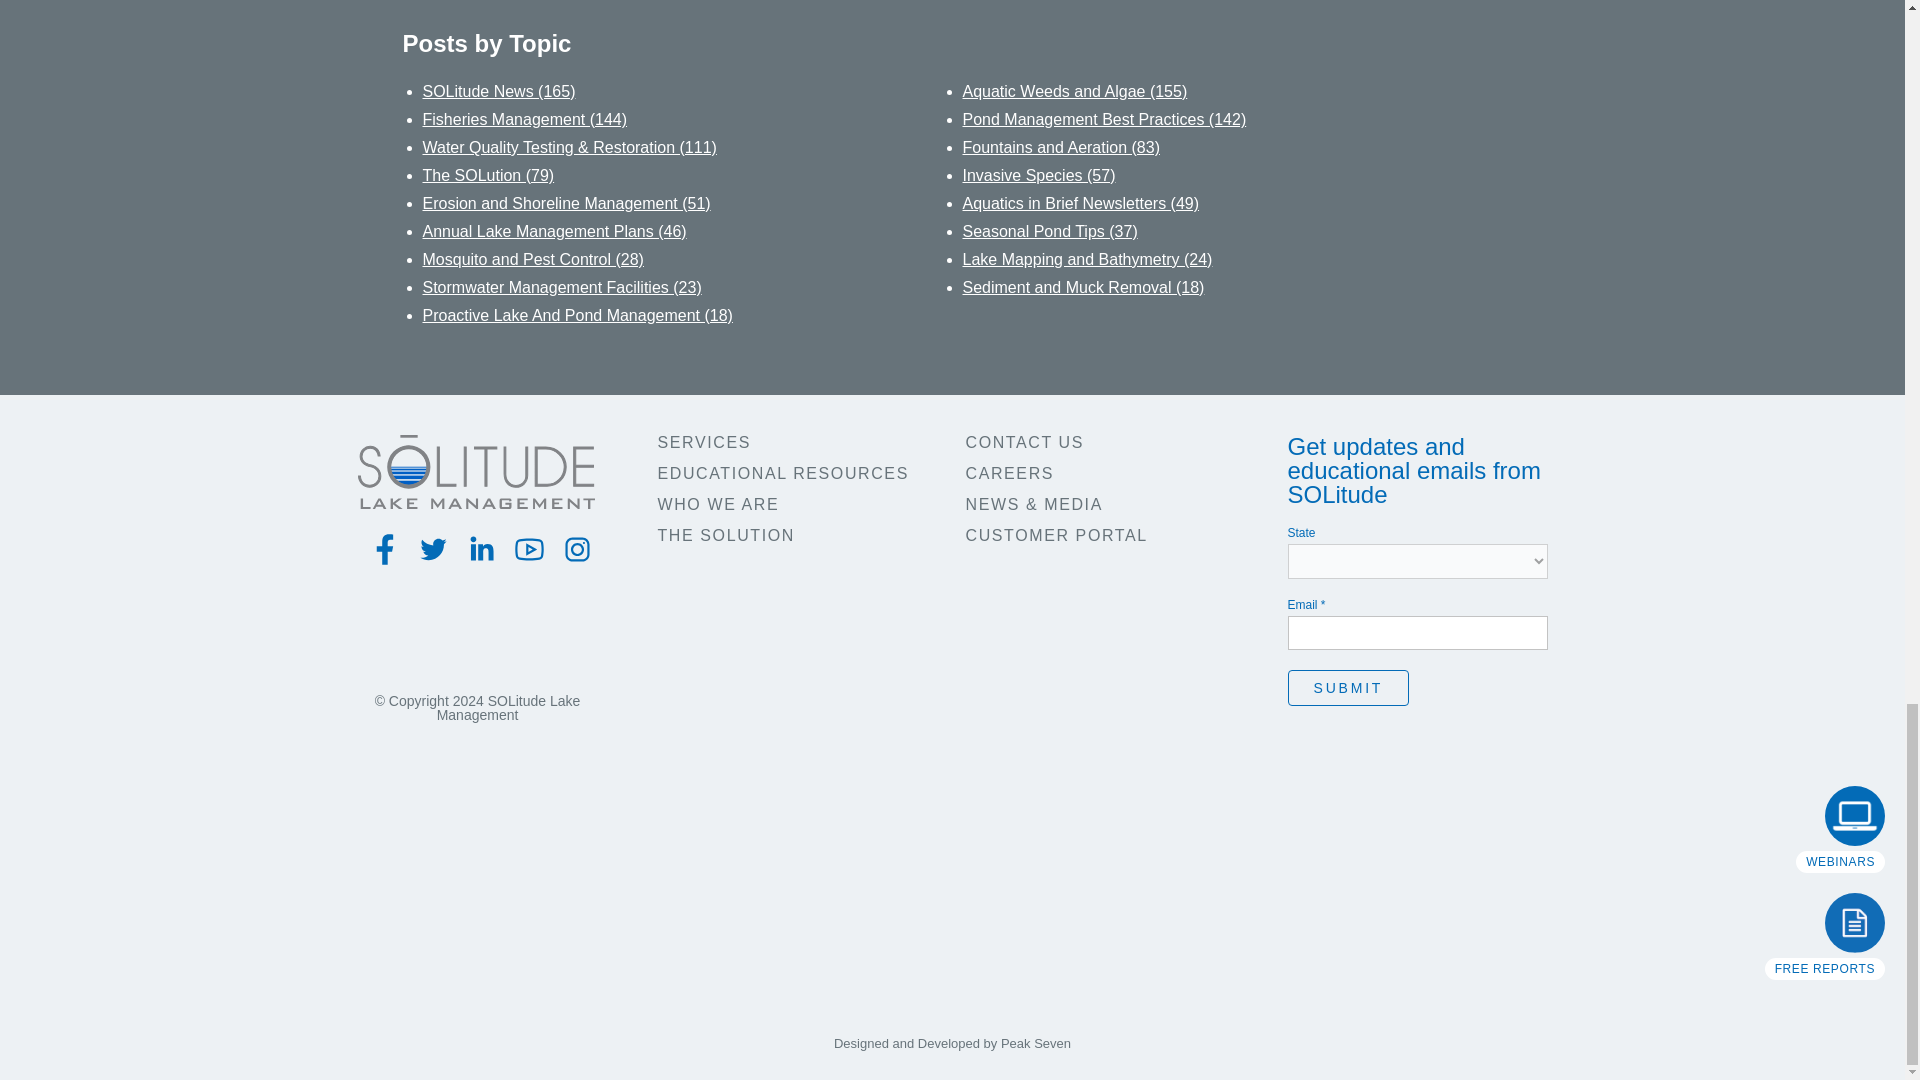  Describe the element at coordinates (578, 550) in the screenshot. I see `Instagram` at that location.